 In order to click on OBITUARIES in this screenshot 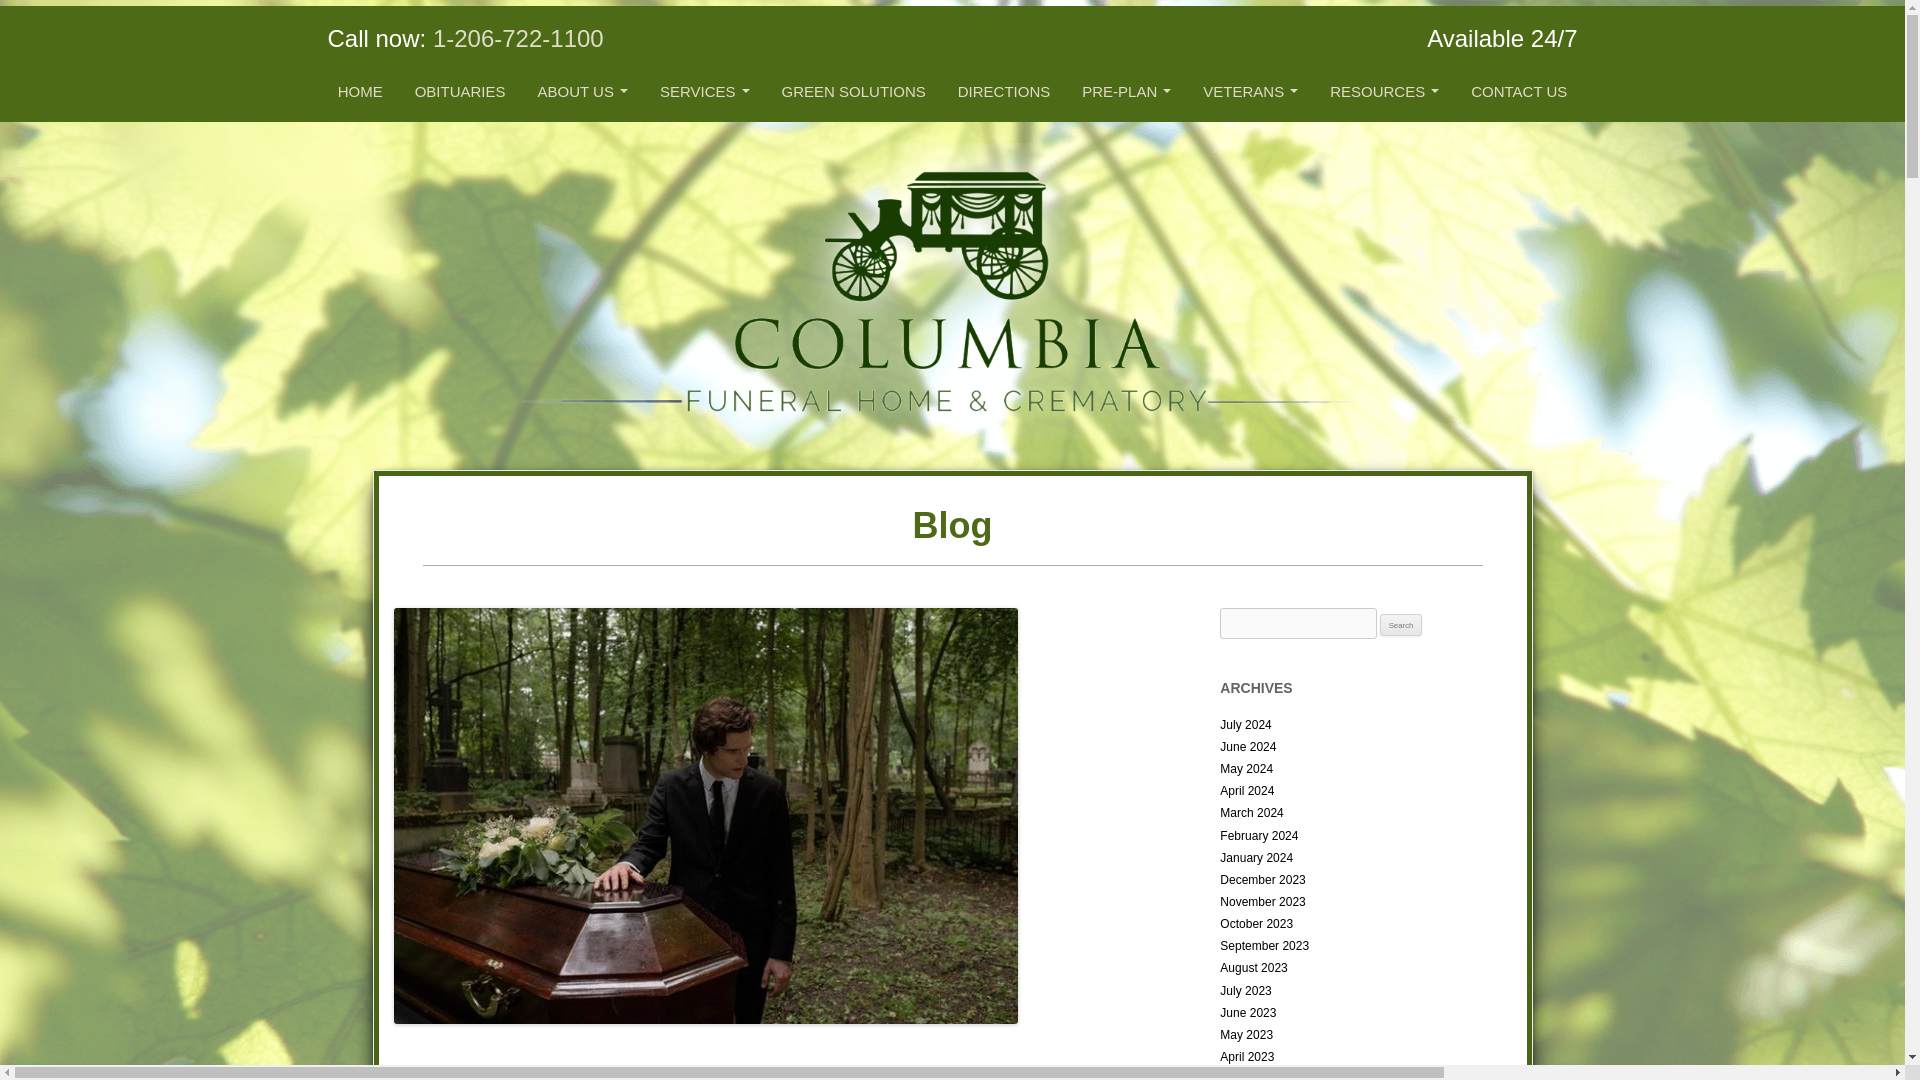, I will do `click(460, 92)`.